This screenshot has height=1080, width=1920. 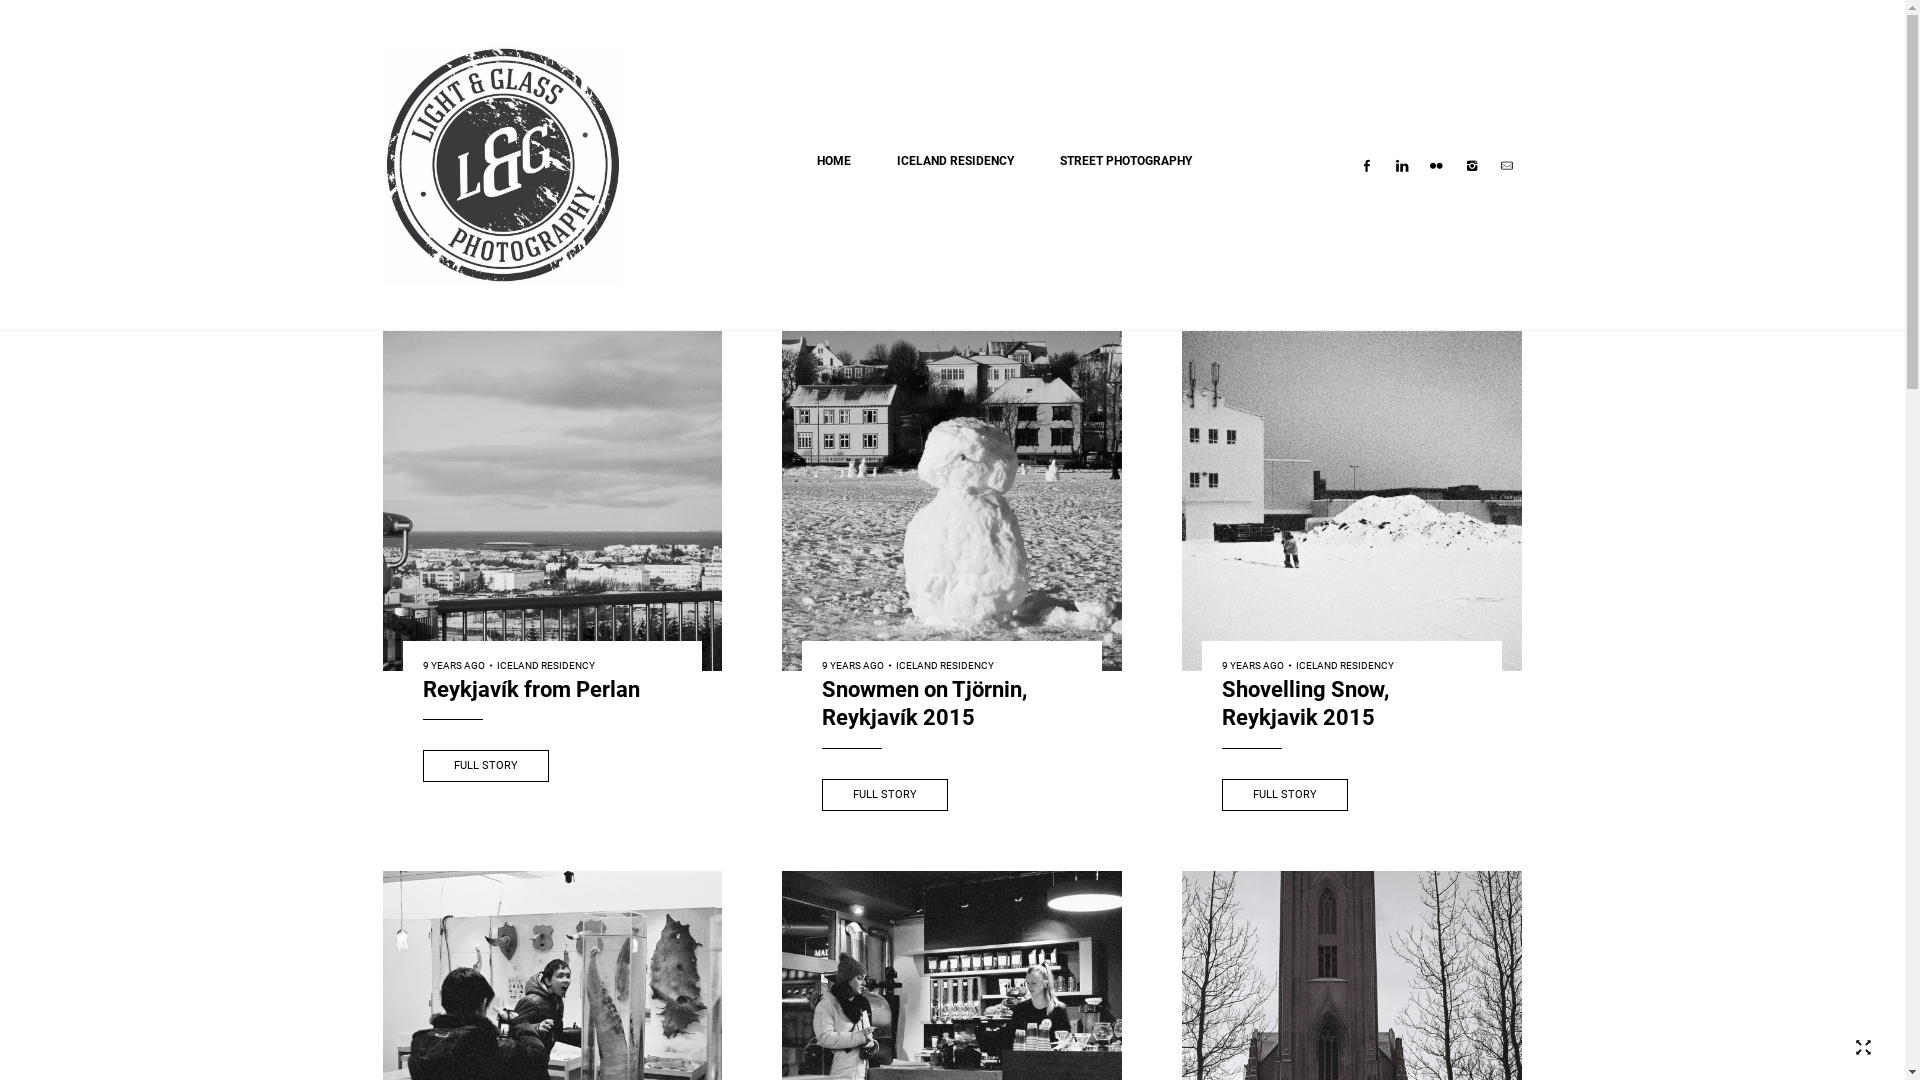 I want to click on FULL STORY, so click(x=885, y=795).